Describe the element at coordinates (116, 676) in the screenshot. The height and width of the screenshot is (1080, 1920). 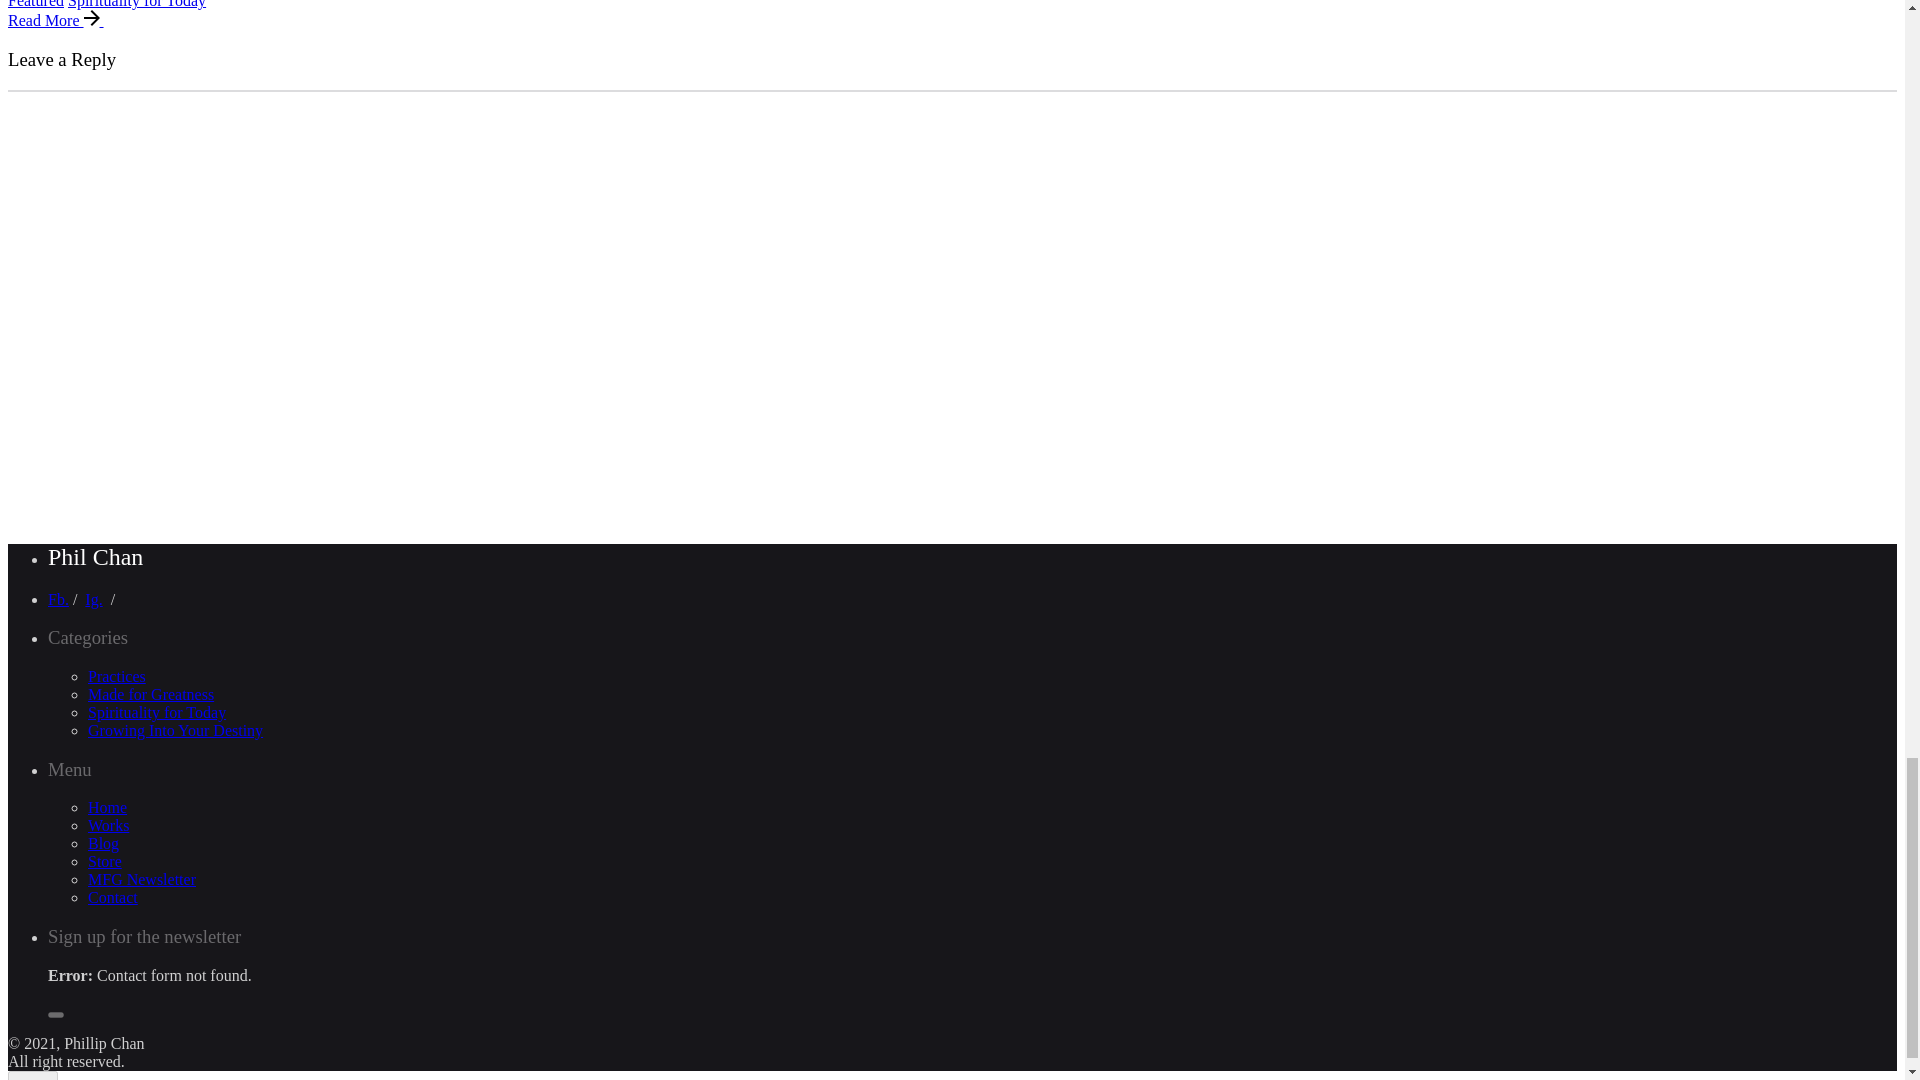
I see `Practices` at that location.